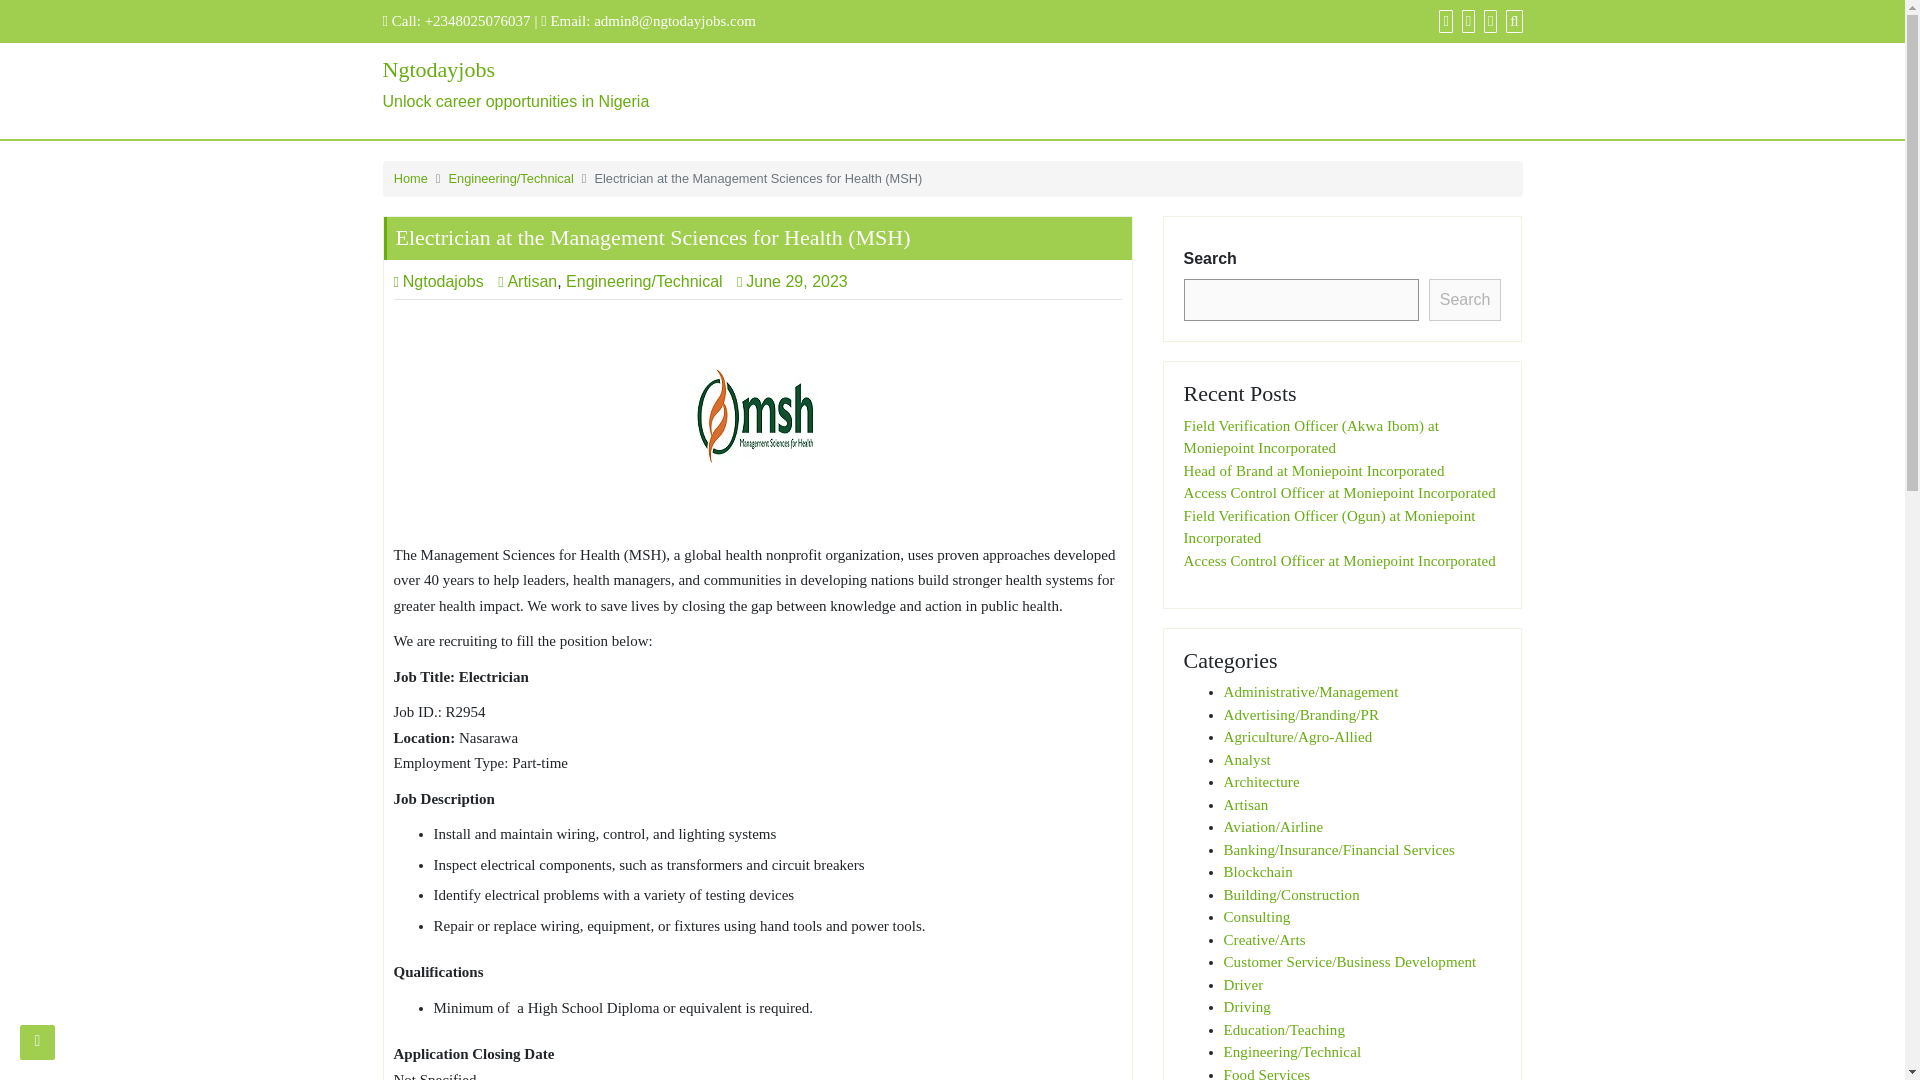 This screenshot has width=1920, height=1080. What do you see at coordinates (798, 282) in the screenshot?
I see `June 29, 2023` at bounding box center [798, 282].